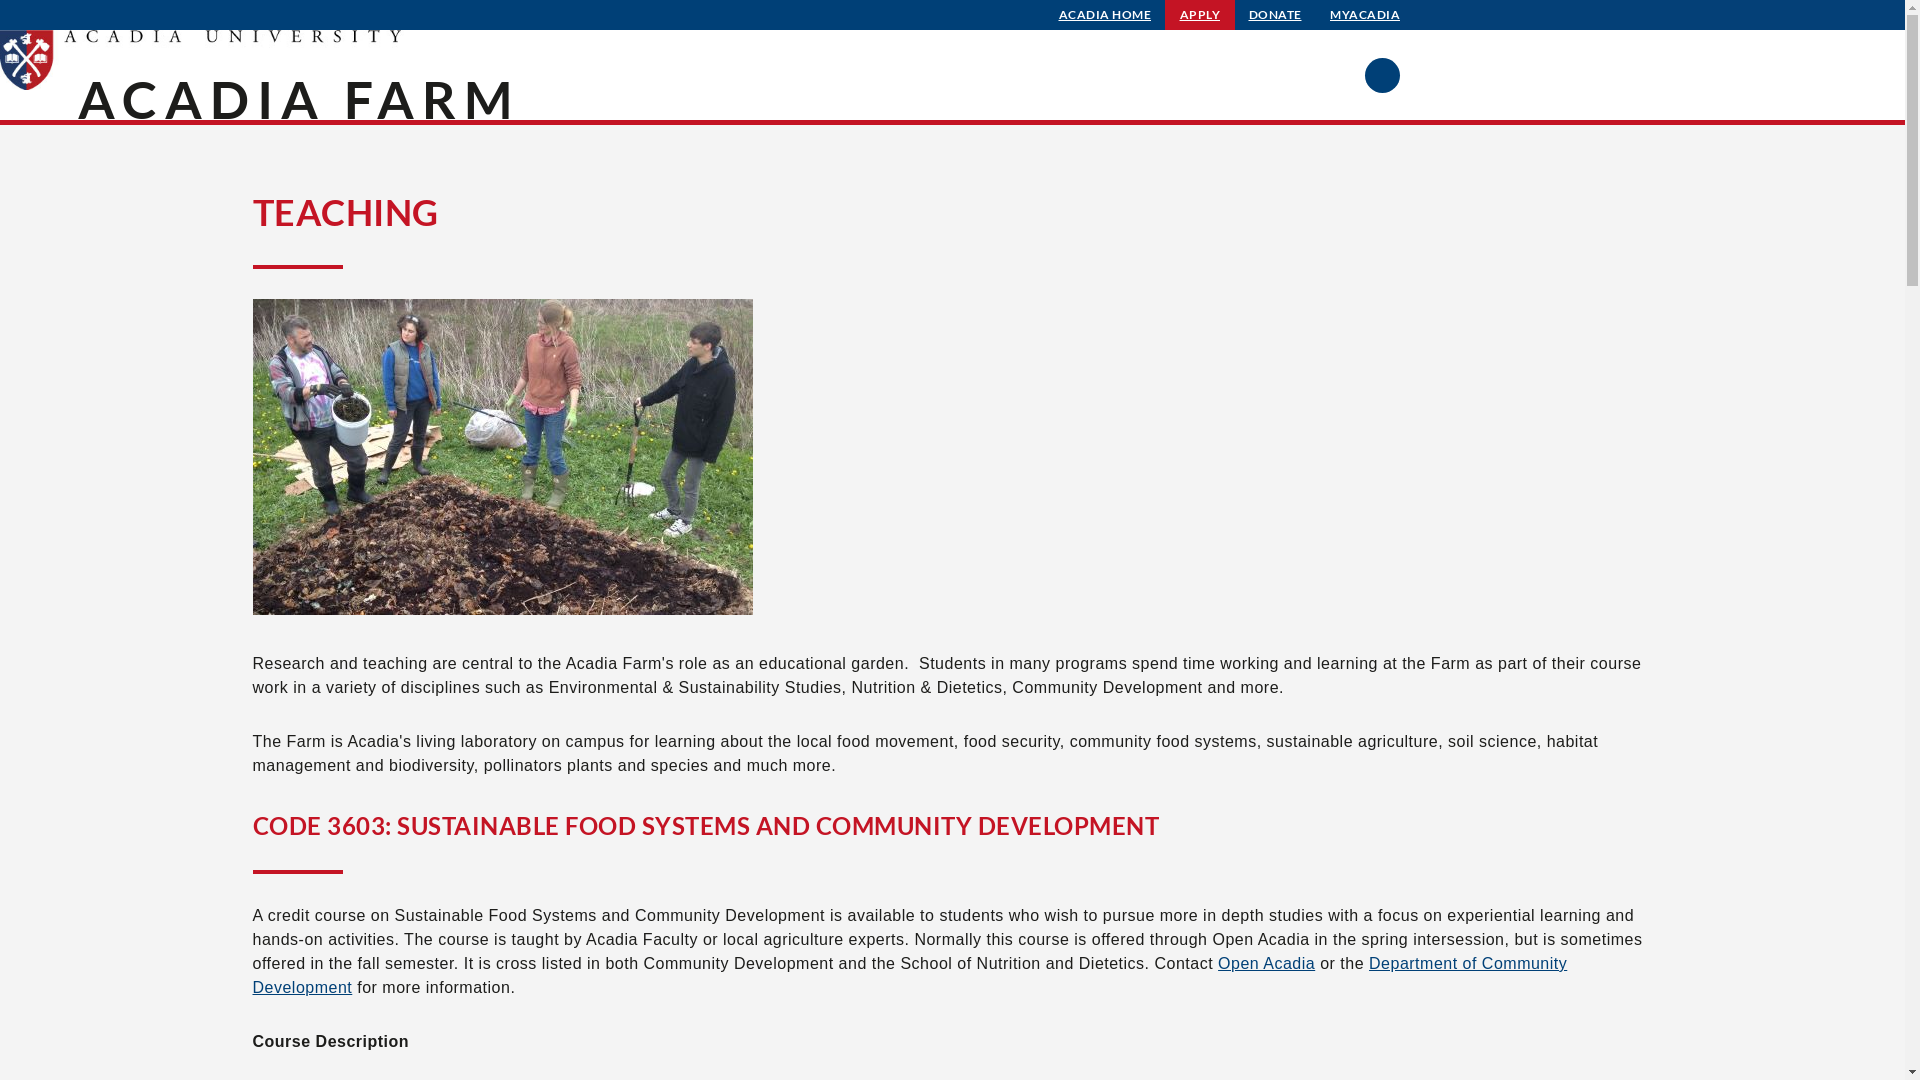  What do you see at coordinates (1365, 15) in the screenshot?
I see `MYACADIA` at bounding box center [1365, 15].